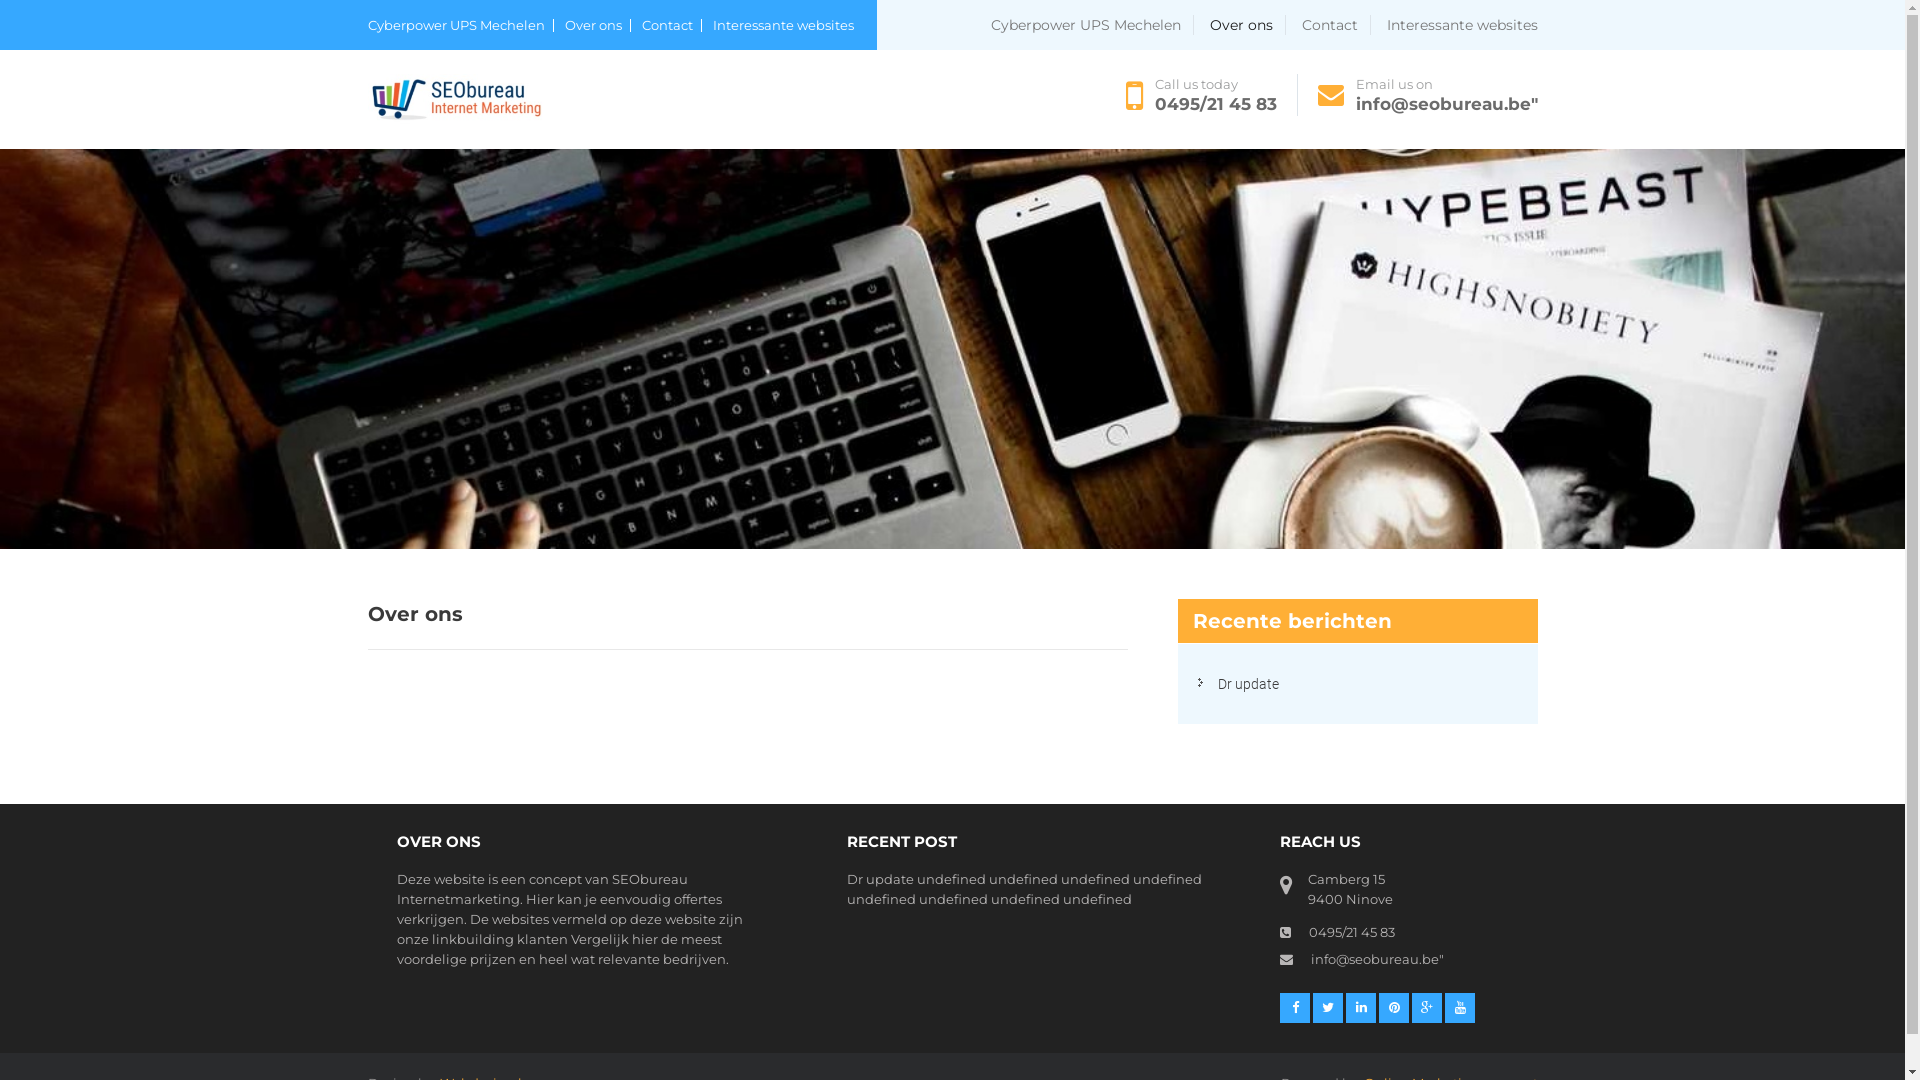 The width and height of the screenshot is (1920, 1080). What do you see at coordinates (1336, 25) in the screenshot?
I see `Contact` at bounding box center [1336, 25].